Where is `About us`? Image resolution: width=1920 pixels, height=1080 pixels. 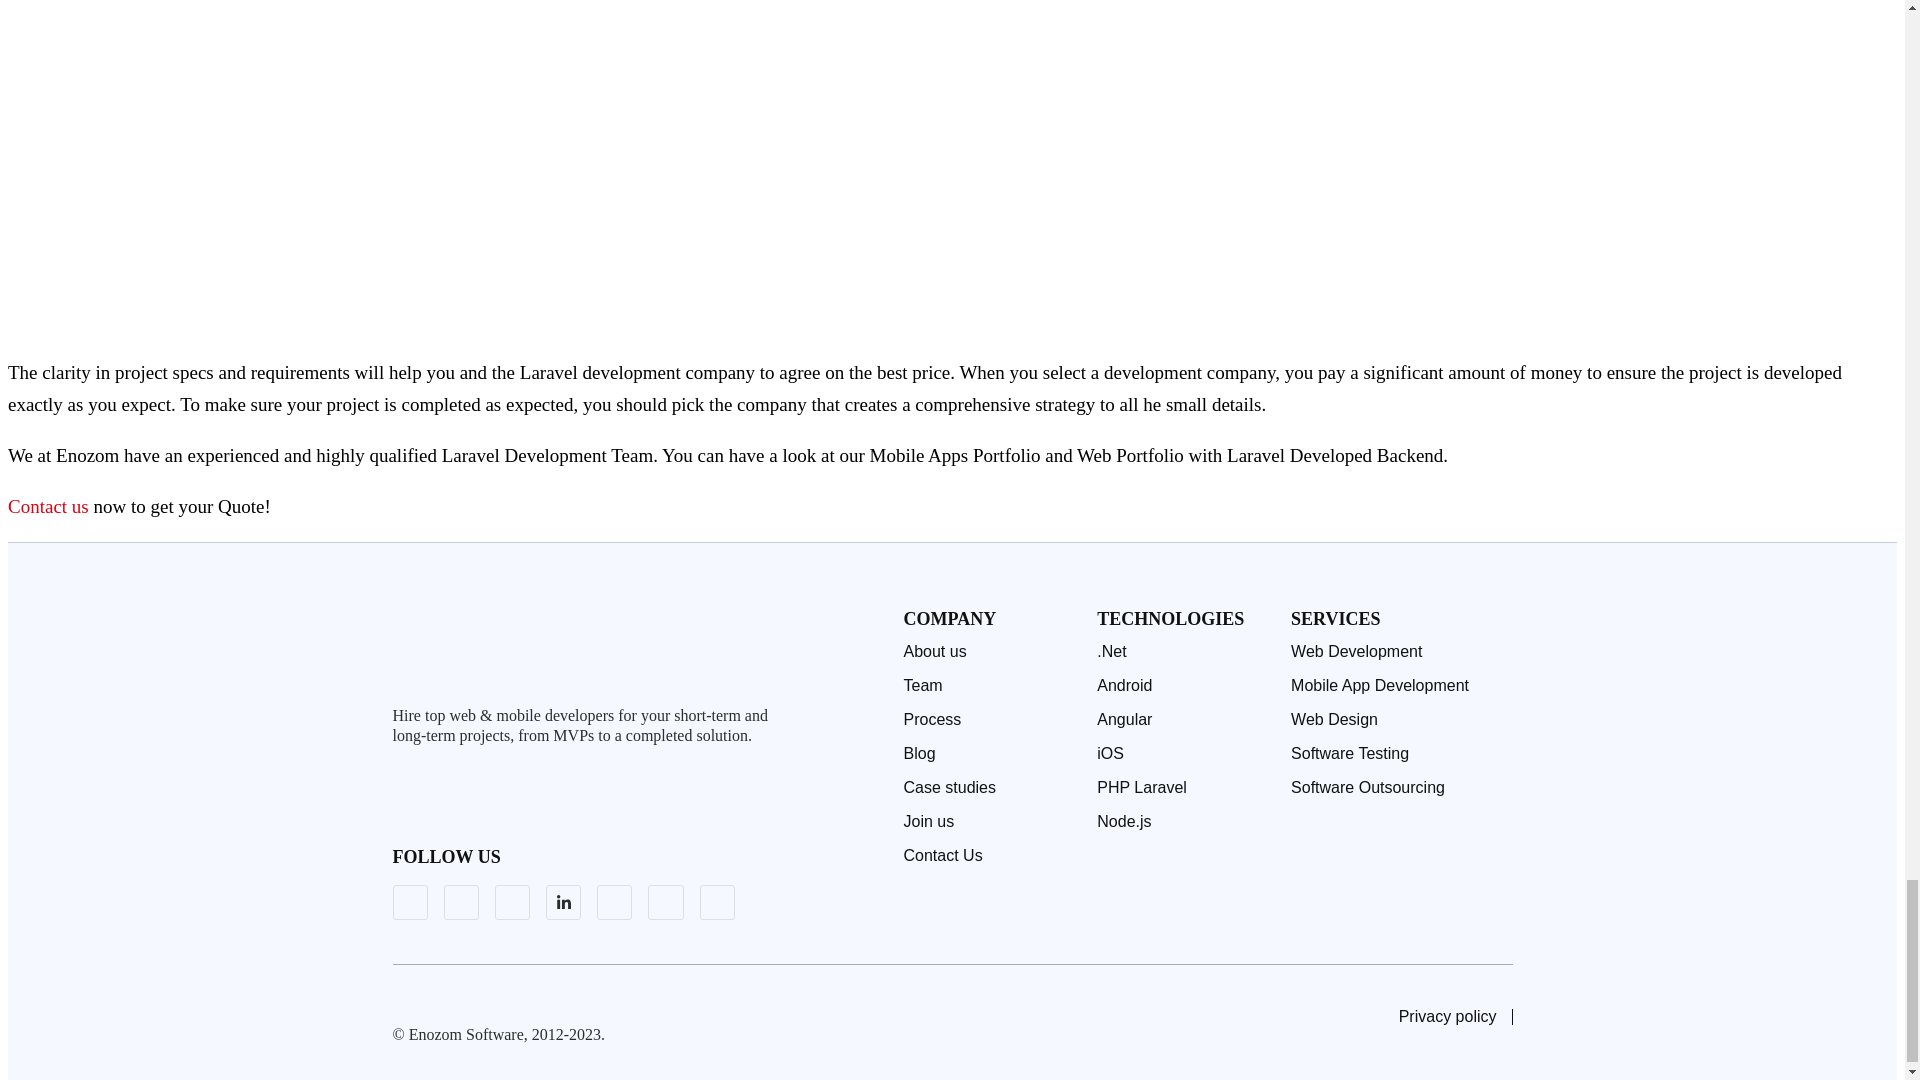 About us is located at coordinates (990, 652).